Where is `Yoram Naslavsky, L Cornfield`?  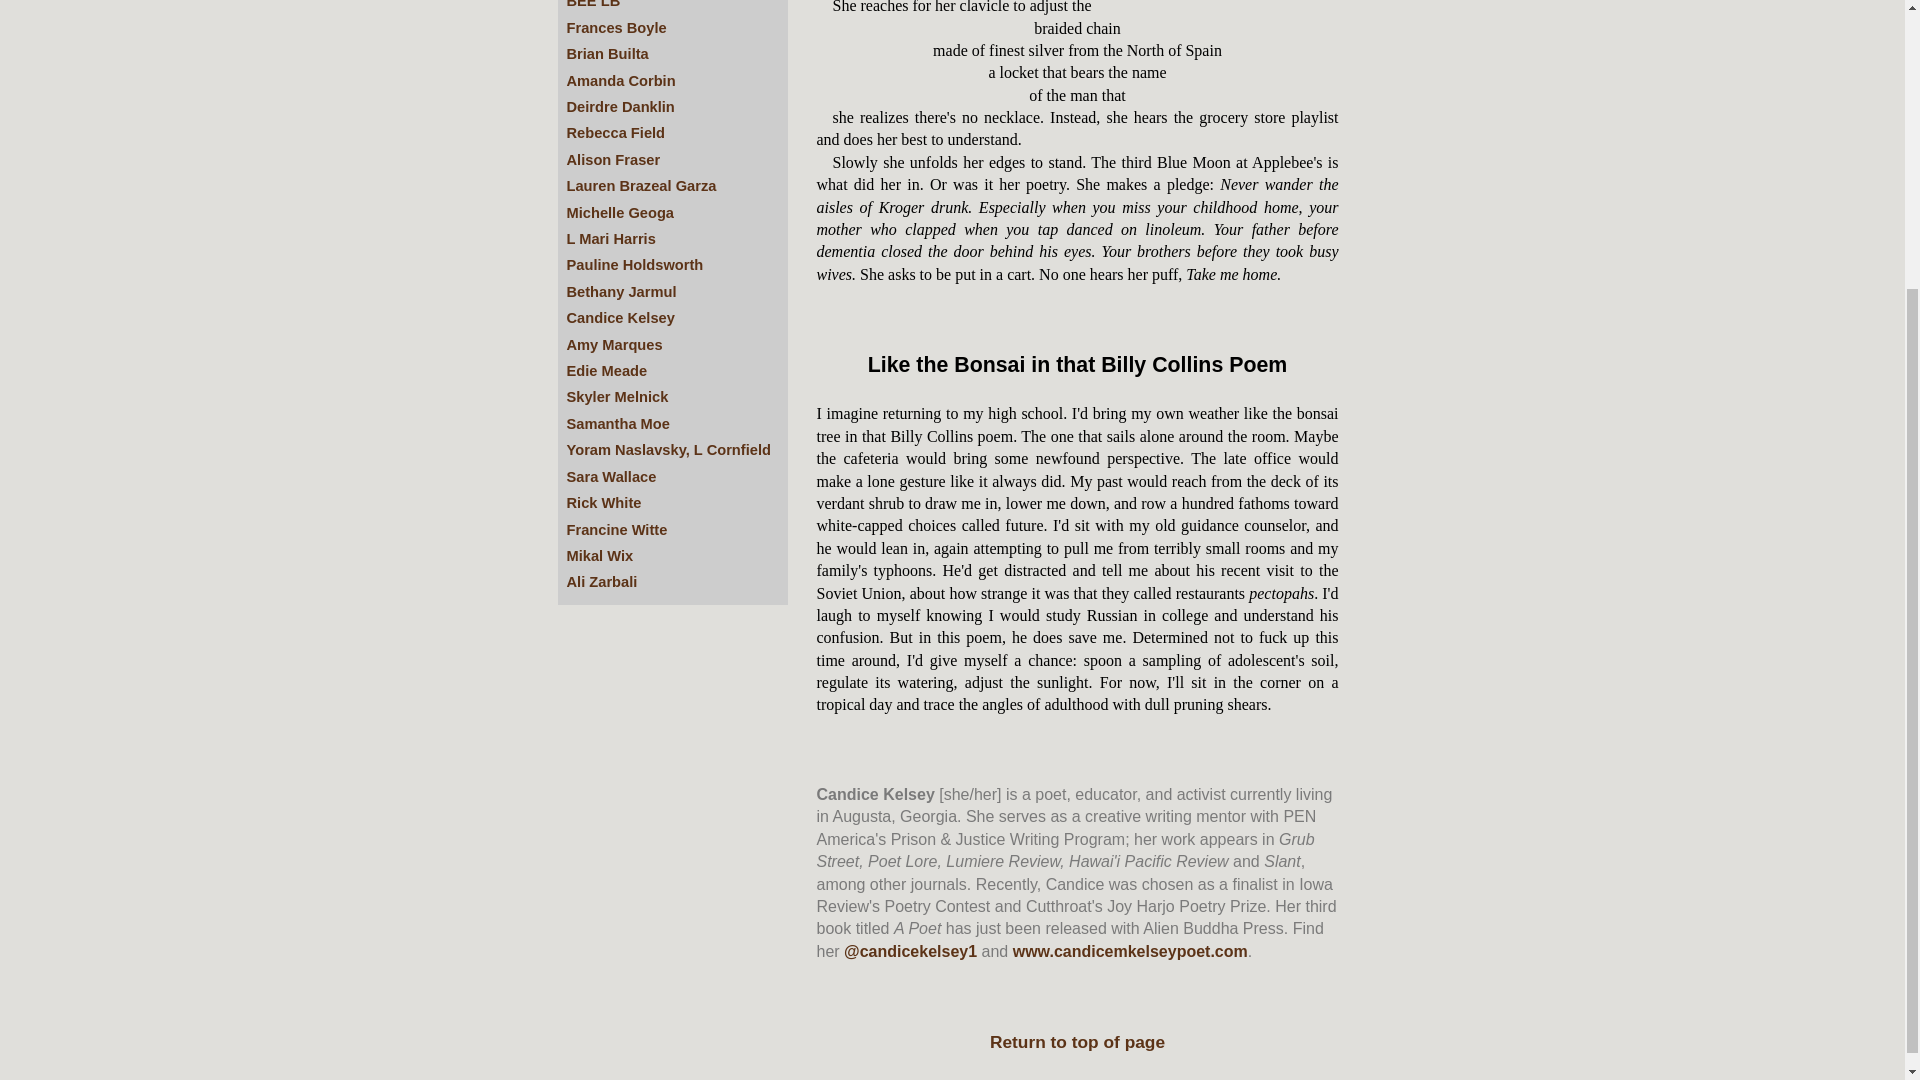
Yoram Naslavsky, L Cornfield is located at coordinates (668, 449).